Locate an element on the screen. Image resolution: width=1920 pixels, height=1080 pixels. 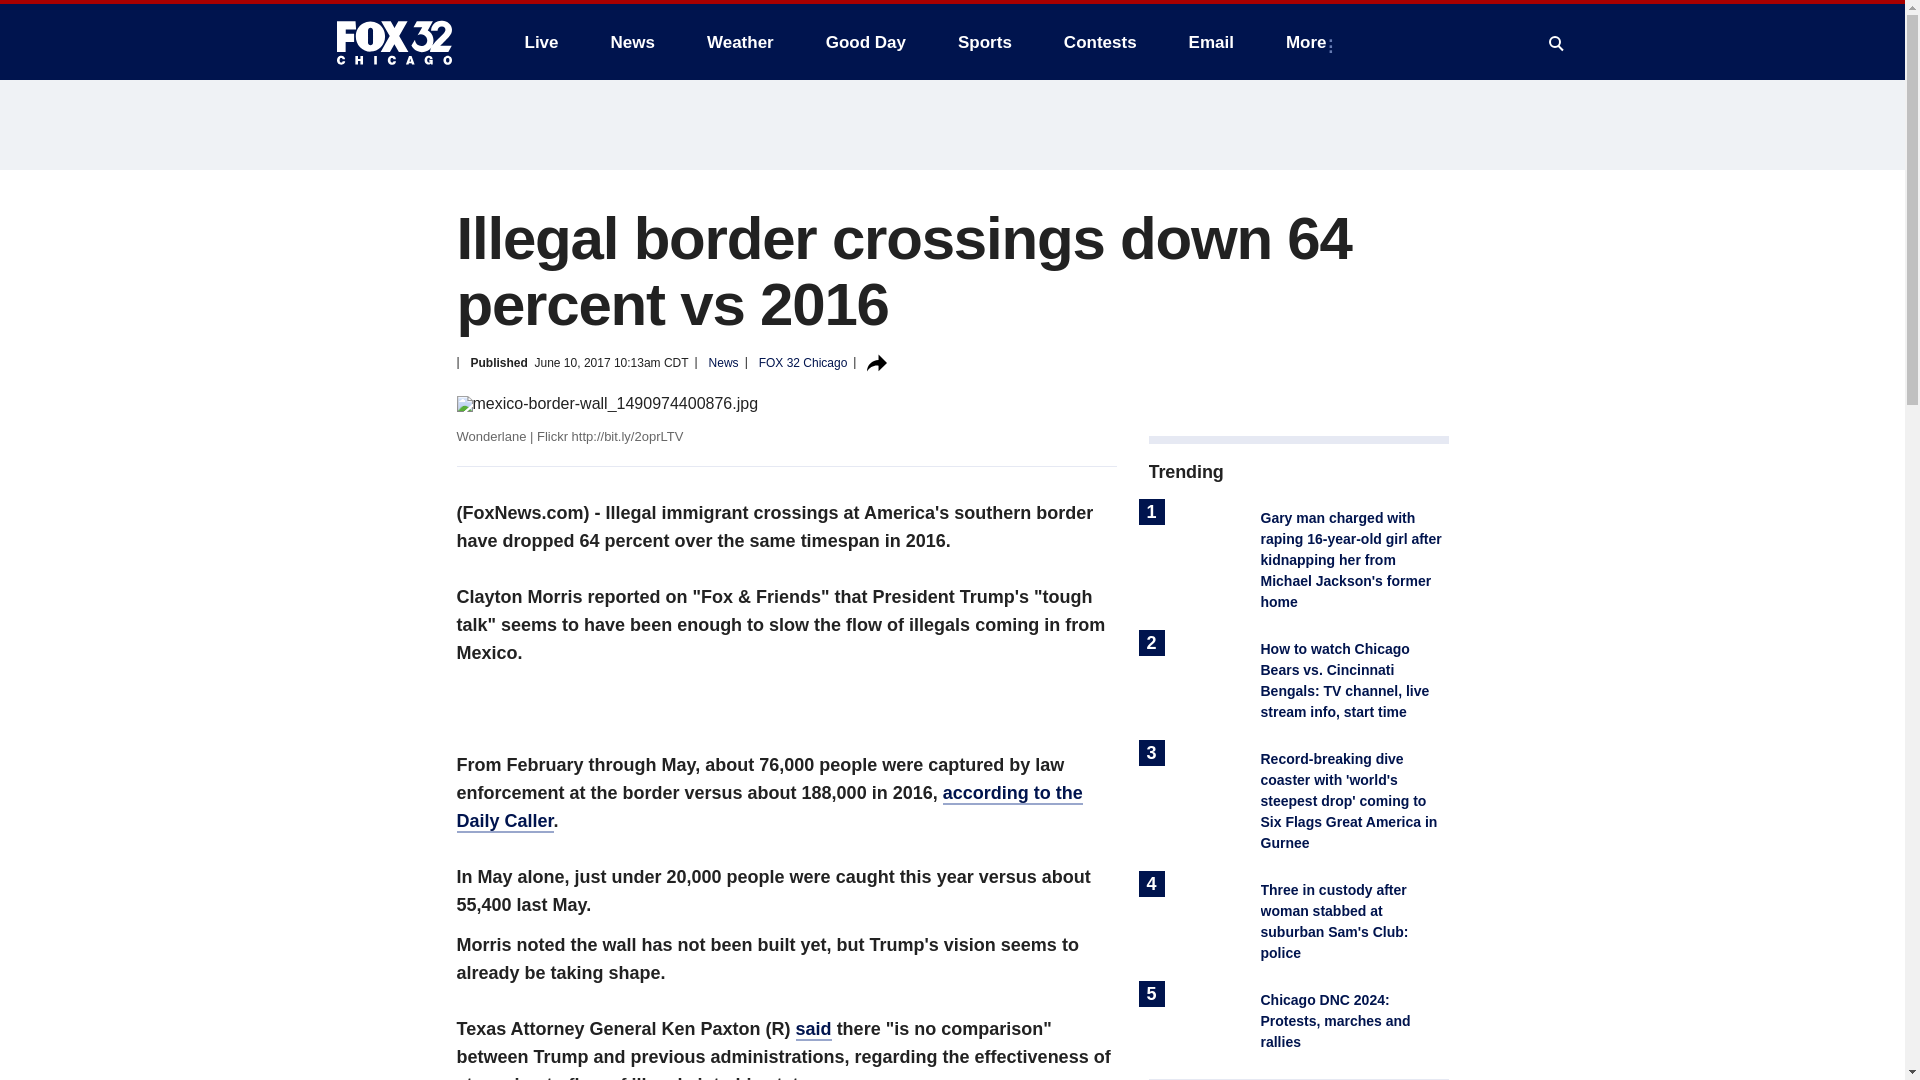
Email is located at coordinates (1211, 42).